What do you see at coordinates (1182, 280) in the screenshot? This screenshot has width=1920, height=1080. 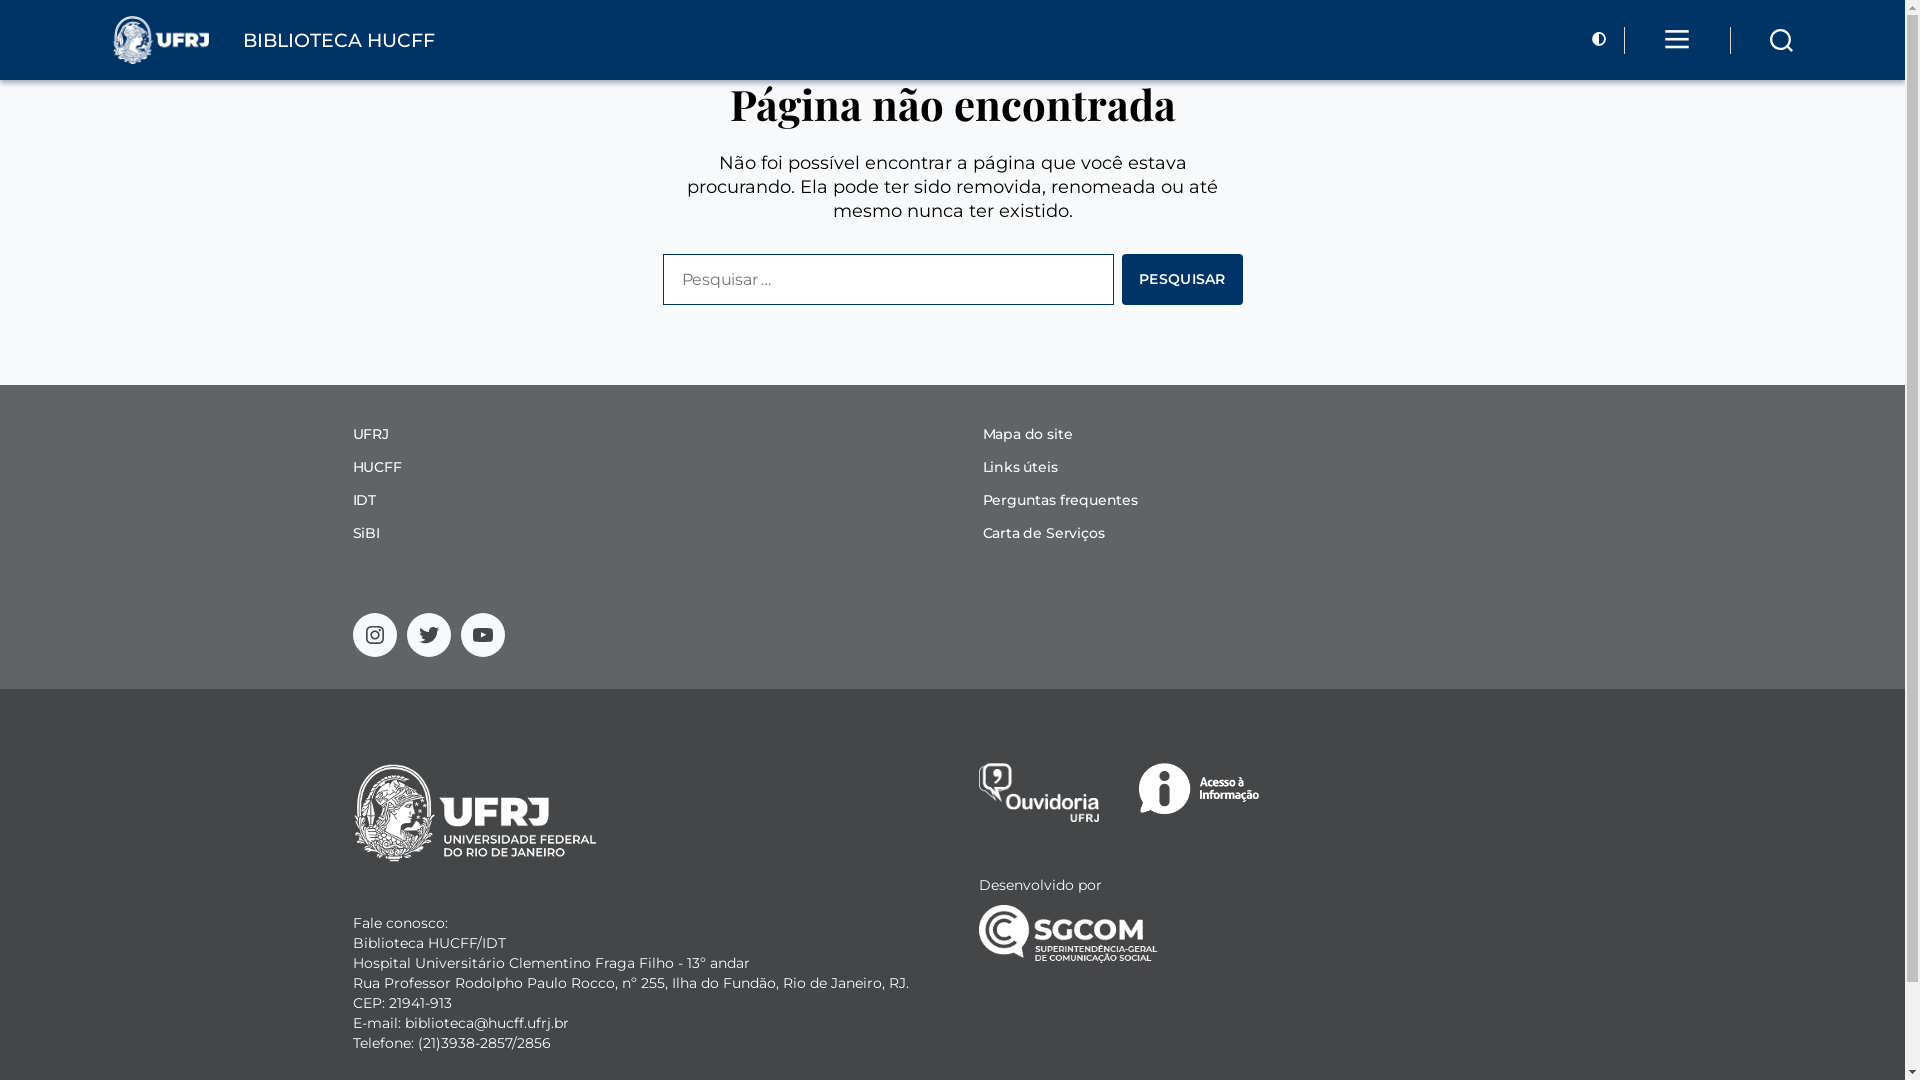 I see `Pesquisar` at bounding box center [1182, 280].